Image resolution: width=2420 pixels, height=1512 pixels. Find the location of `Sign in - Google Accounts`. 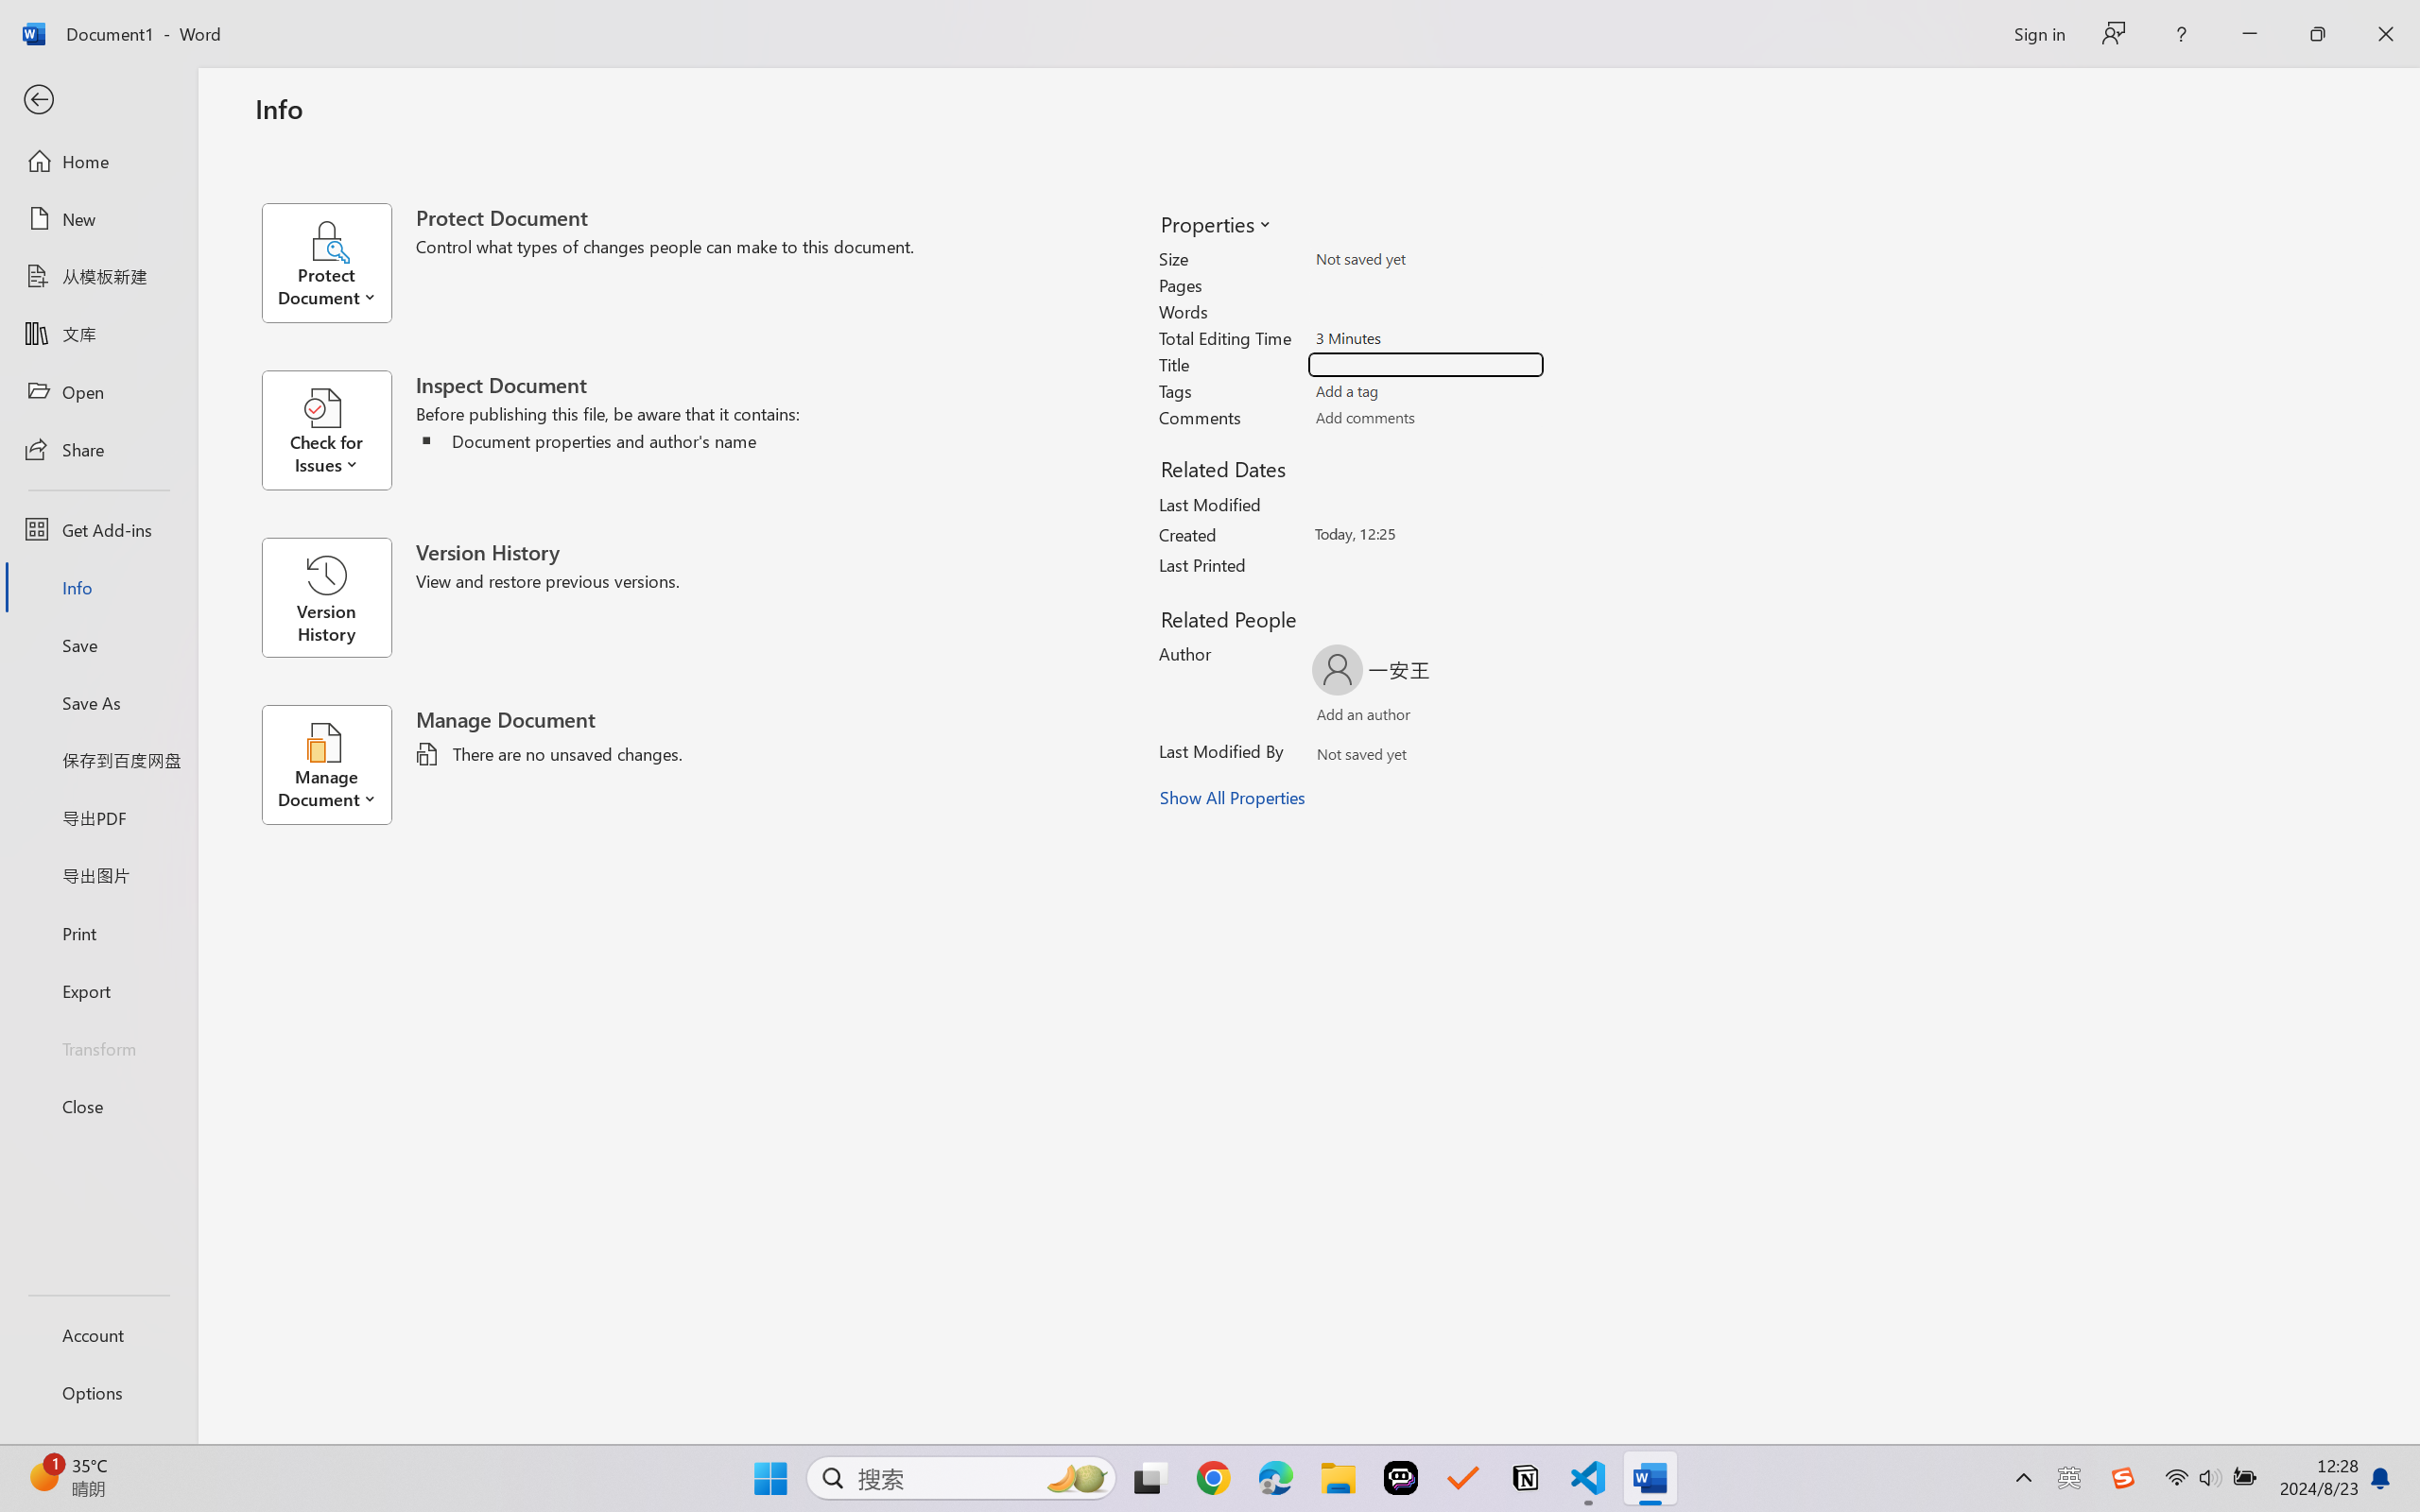

Sign in - Google Accounts is located at coordinates (1717, 21).